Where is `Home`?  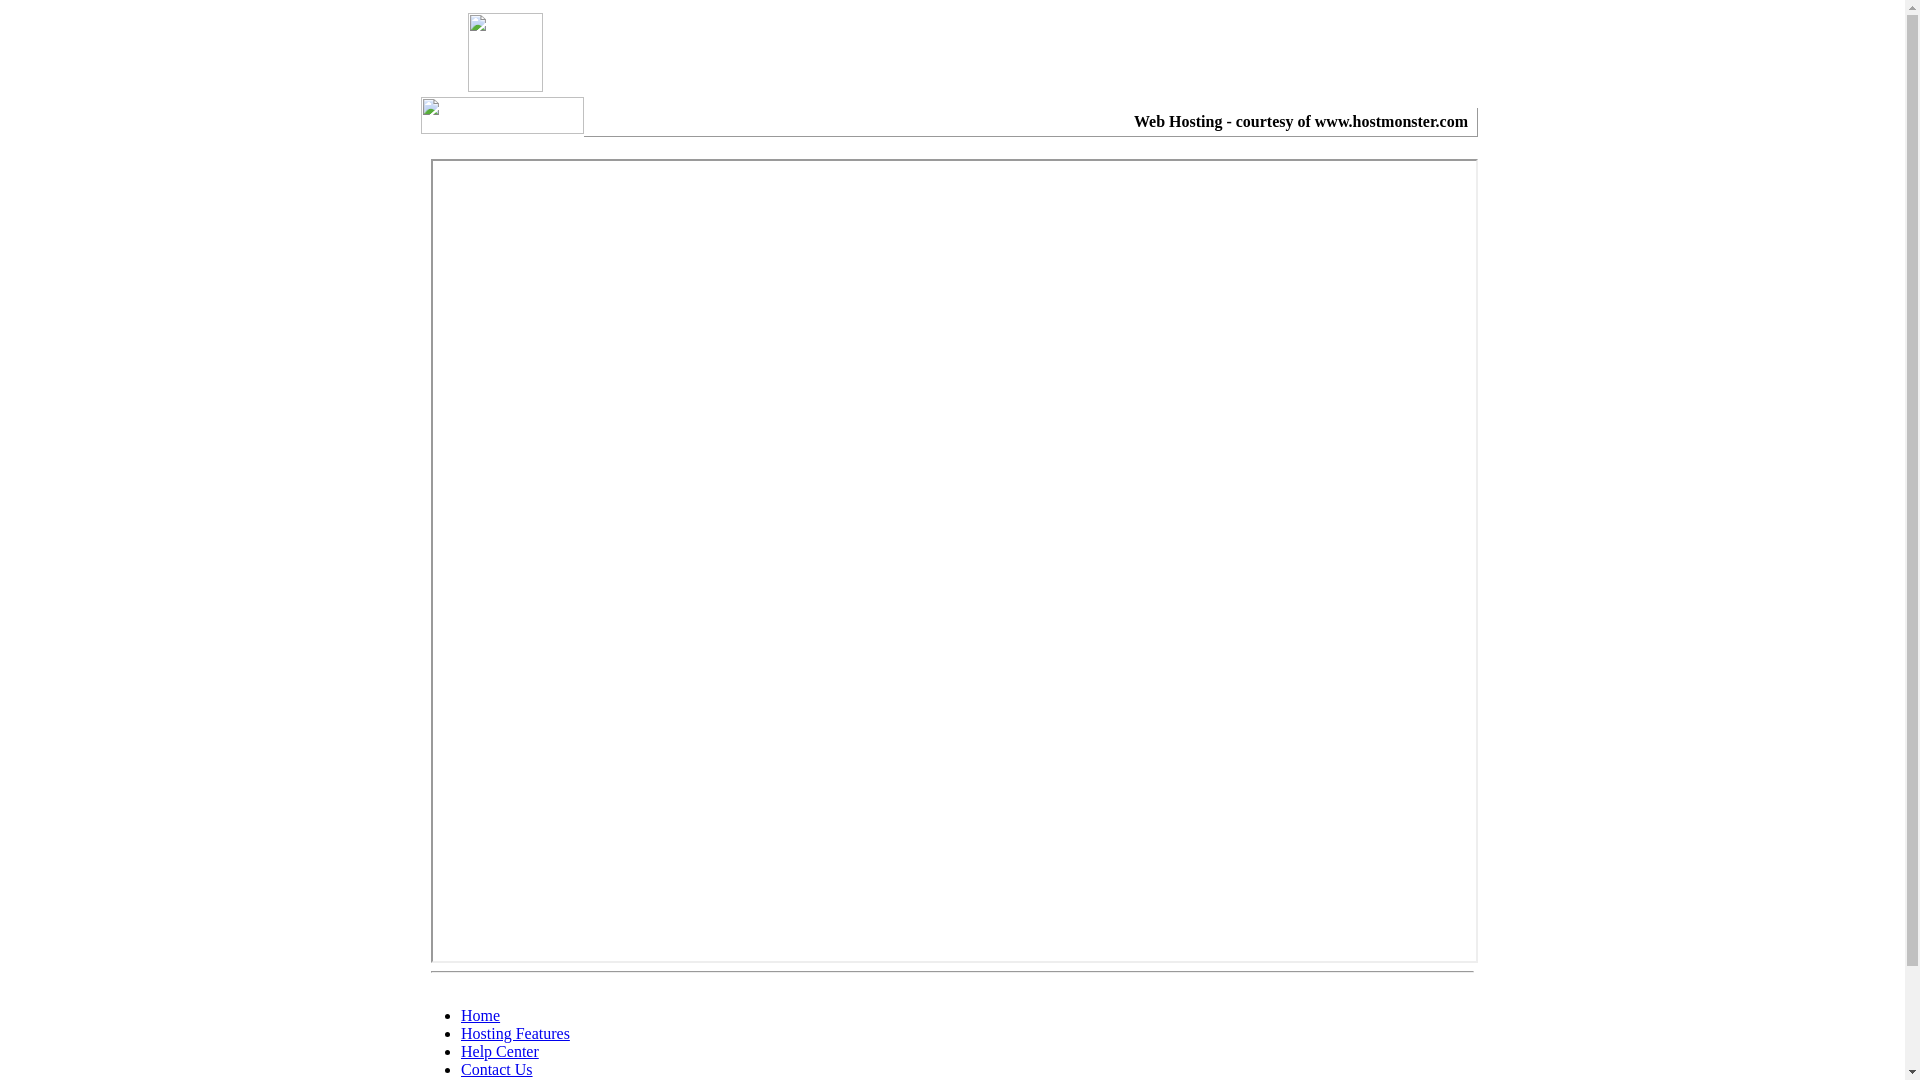
Home is located at coordinates (480, 1016).